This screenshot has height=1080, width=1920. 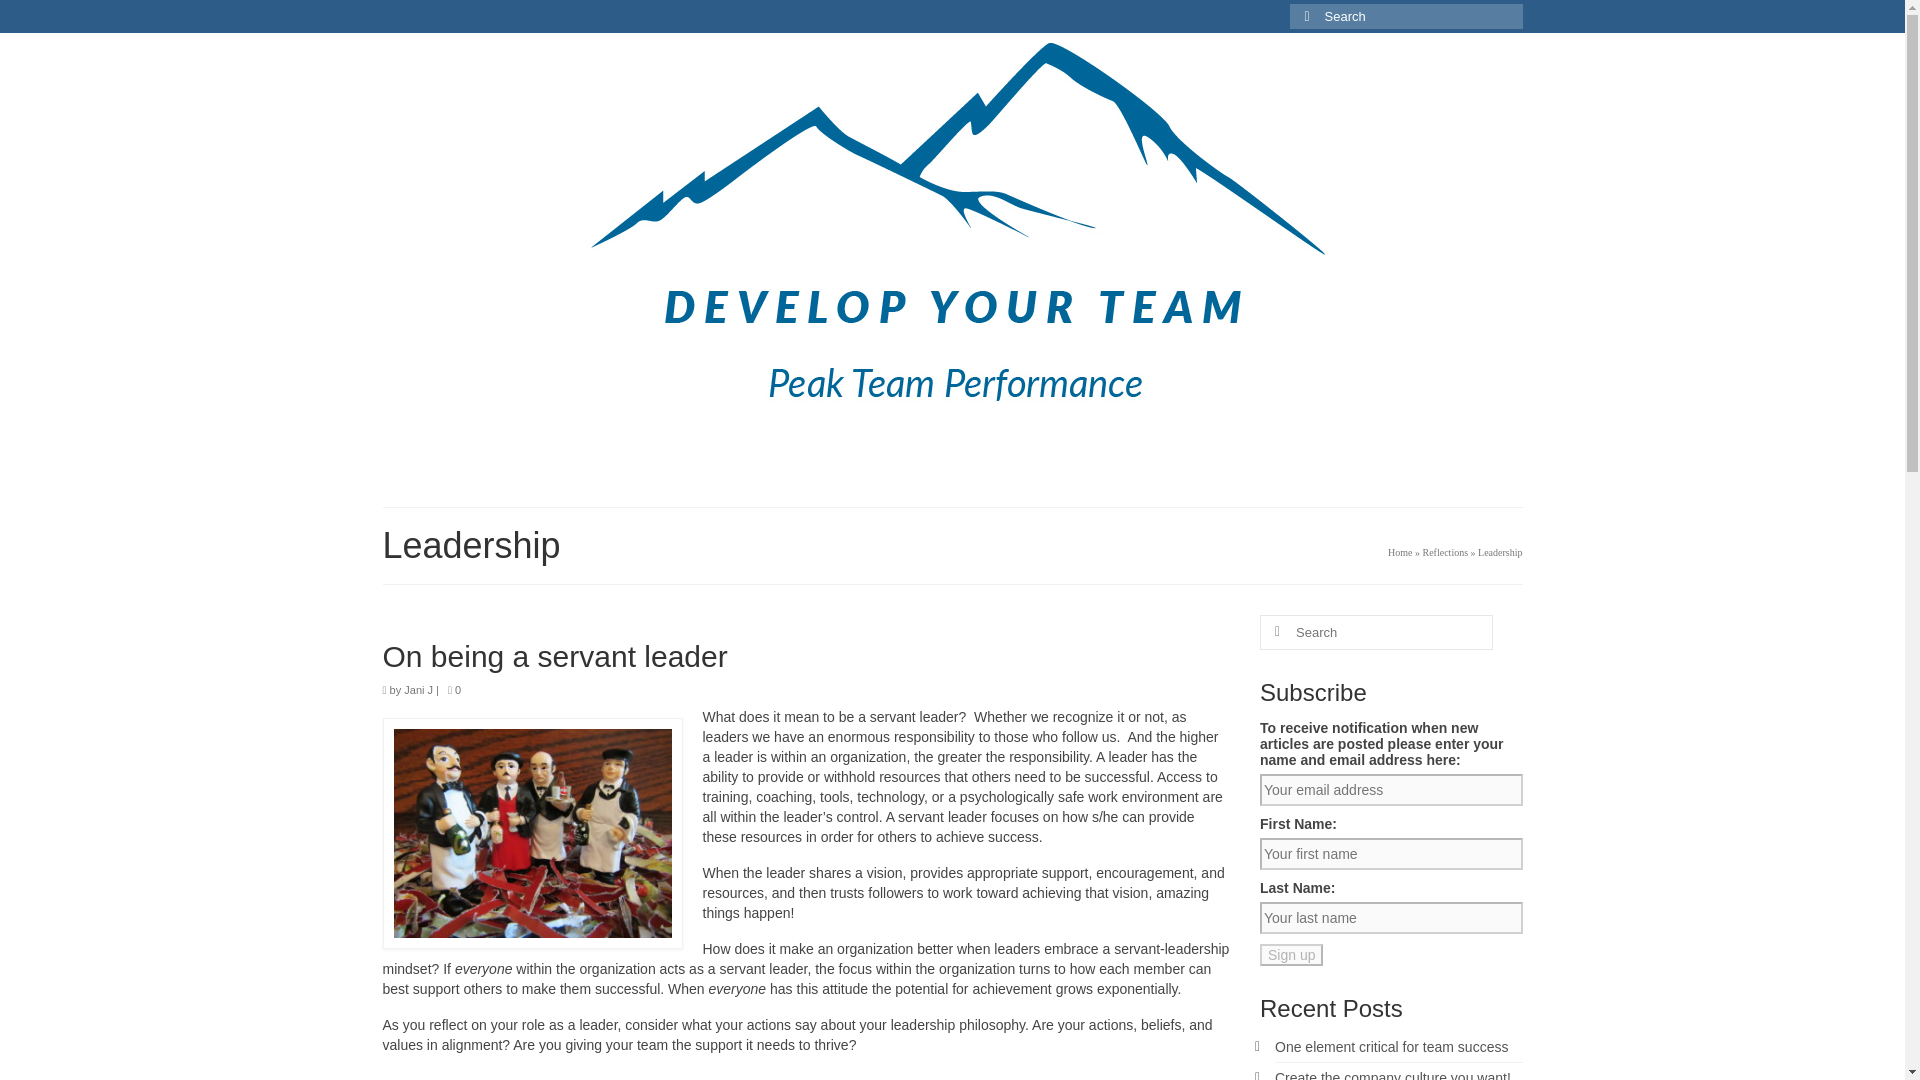 I want to click on Create the company culture you want!, so click(x=1392, y=1075).